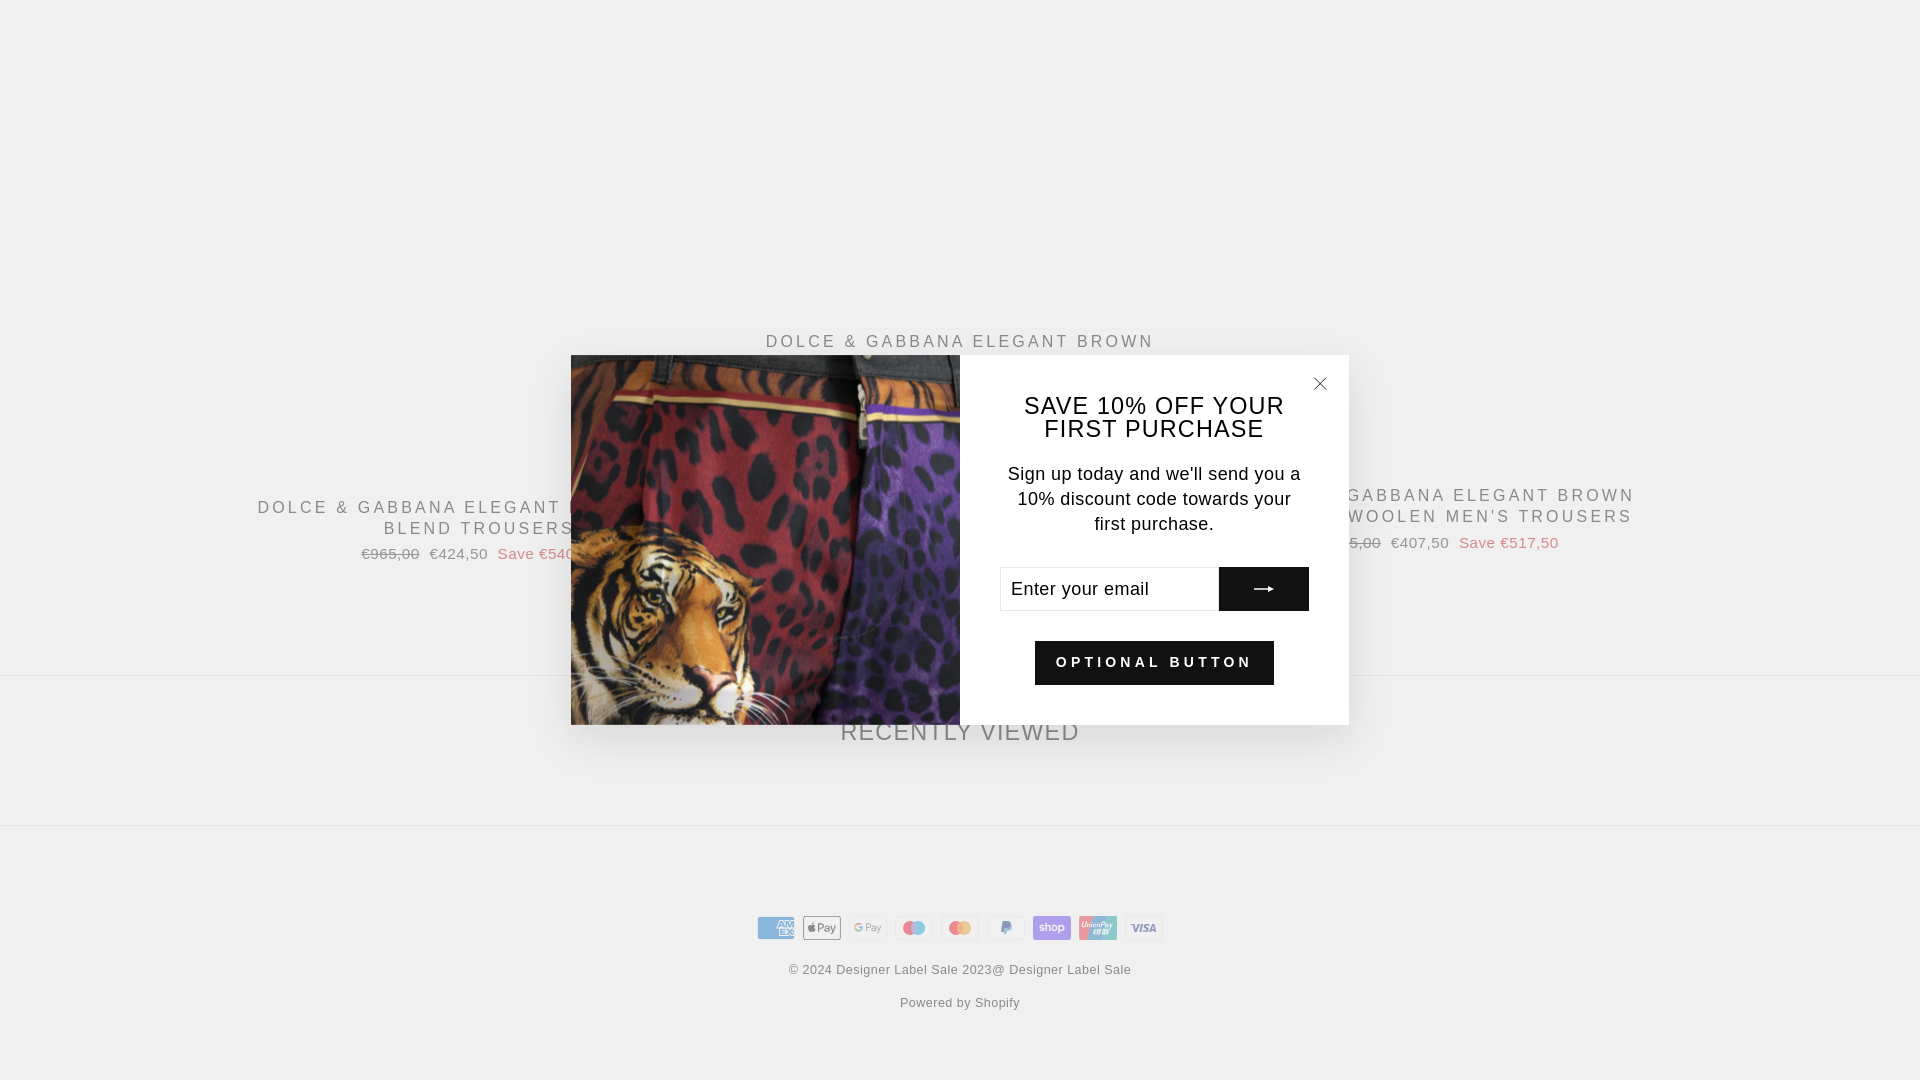 This screenshot has height=1080, width=1920. Describe the element at coordinates (775, 927) in the screenshot. I see `American Express` at that location.